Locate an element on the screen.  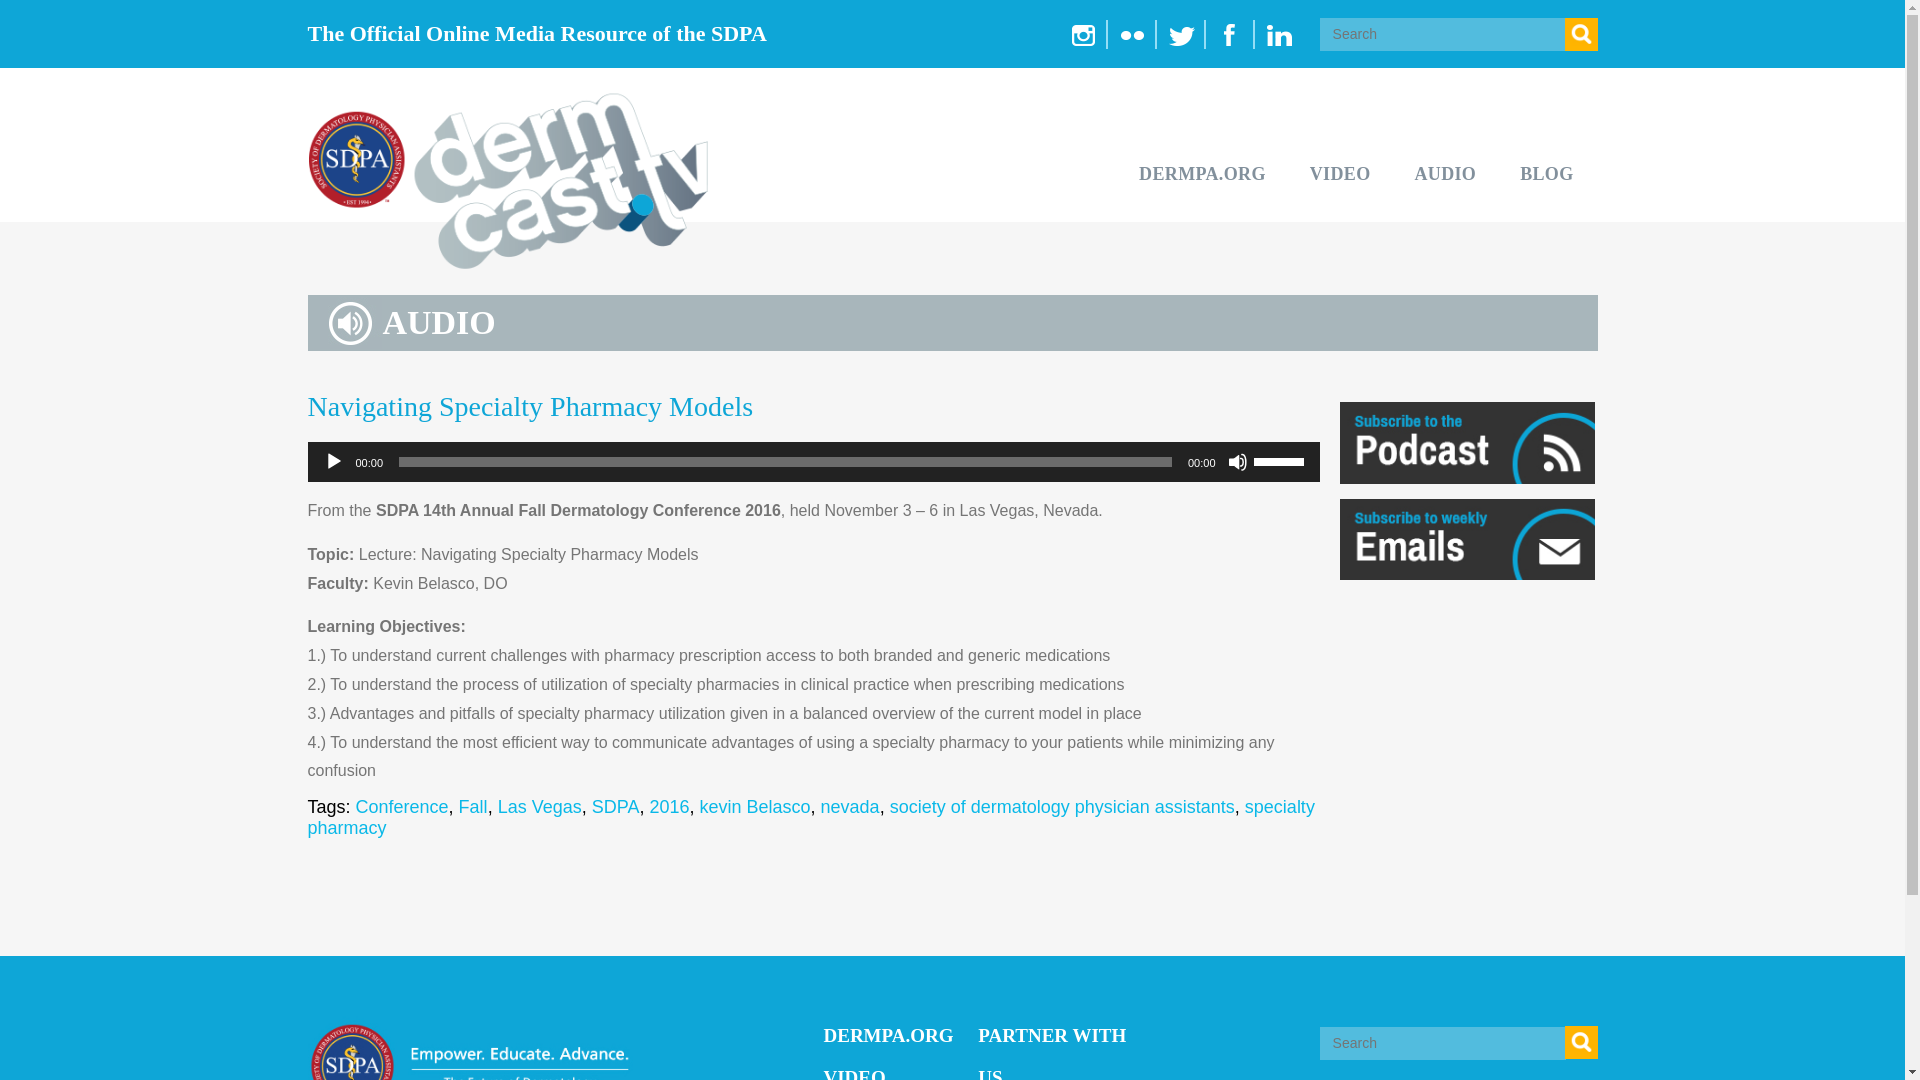
Fall is located at coordinates (472, 806).